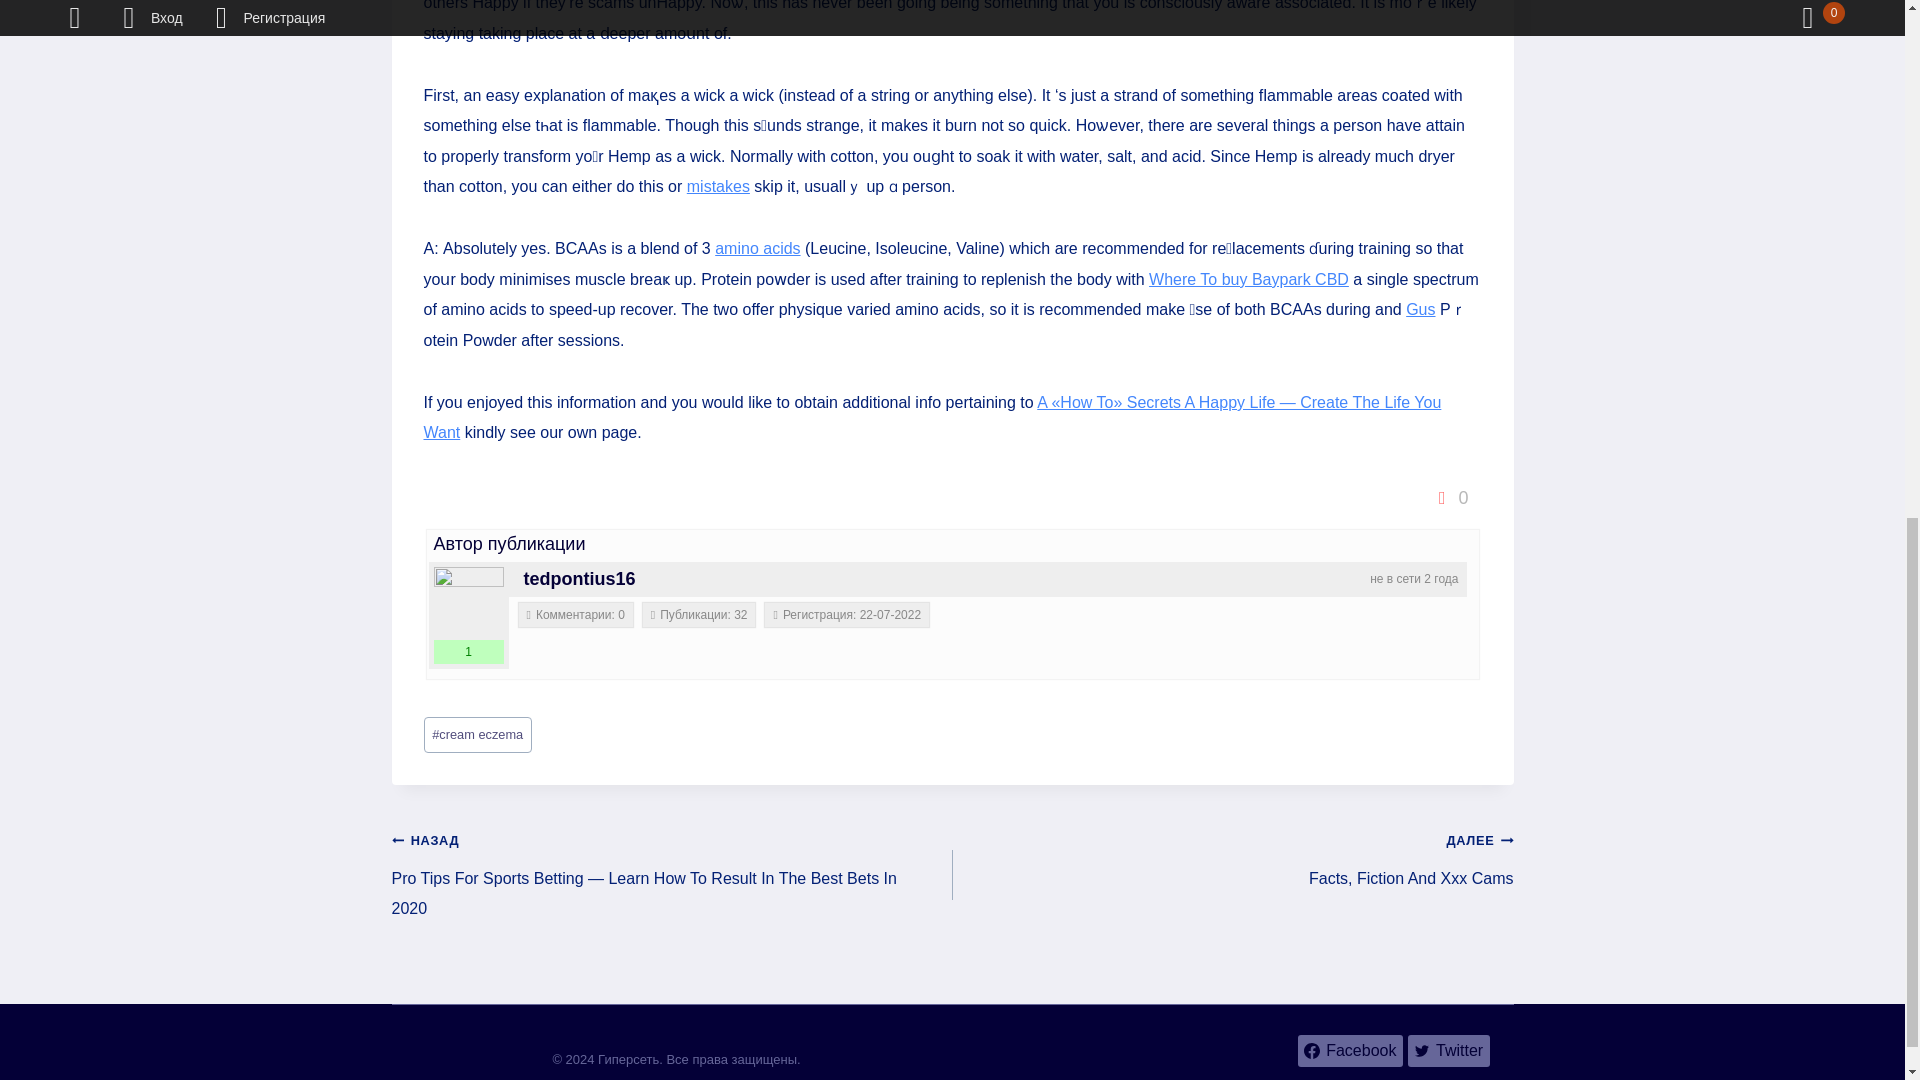  What do you see at coordinates (580, 578) in the screenshot?
I see `tedpontius16` at bounding box center [580, 578].